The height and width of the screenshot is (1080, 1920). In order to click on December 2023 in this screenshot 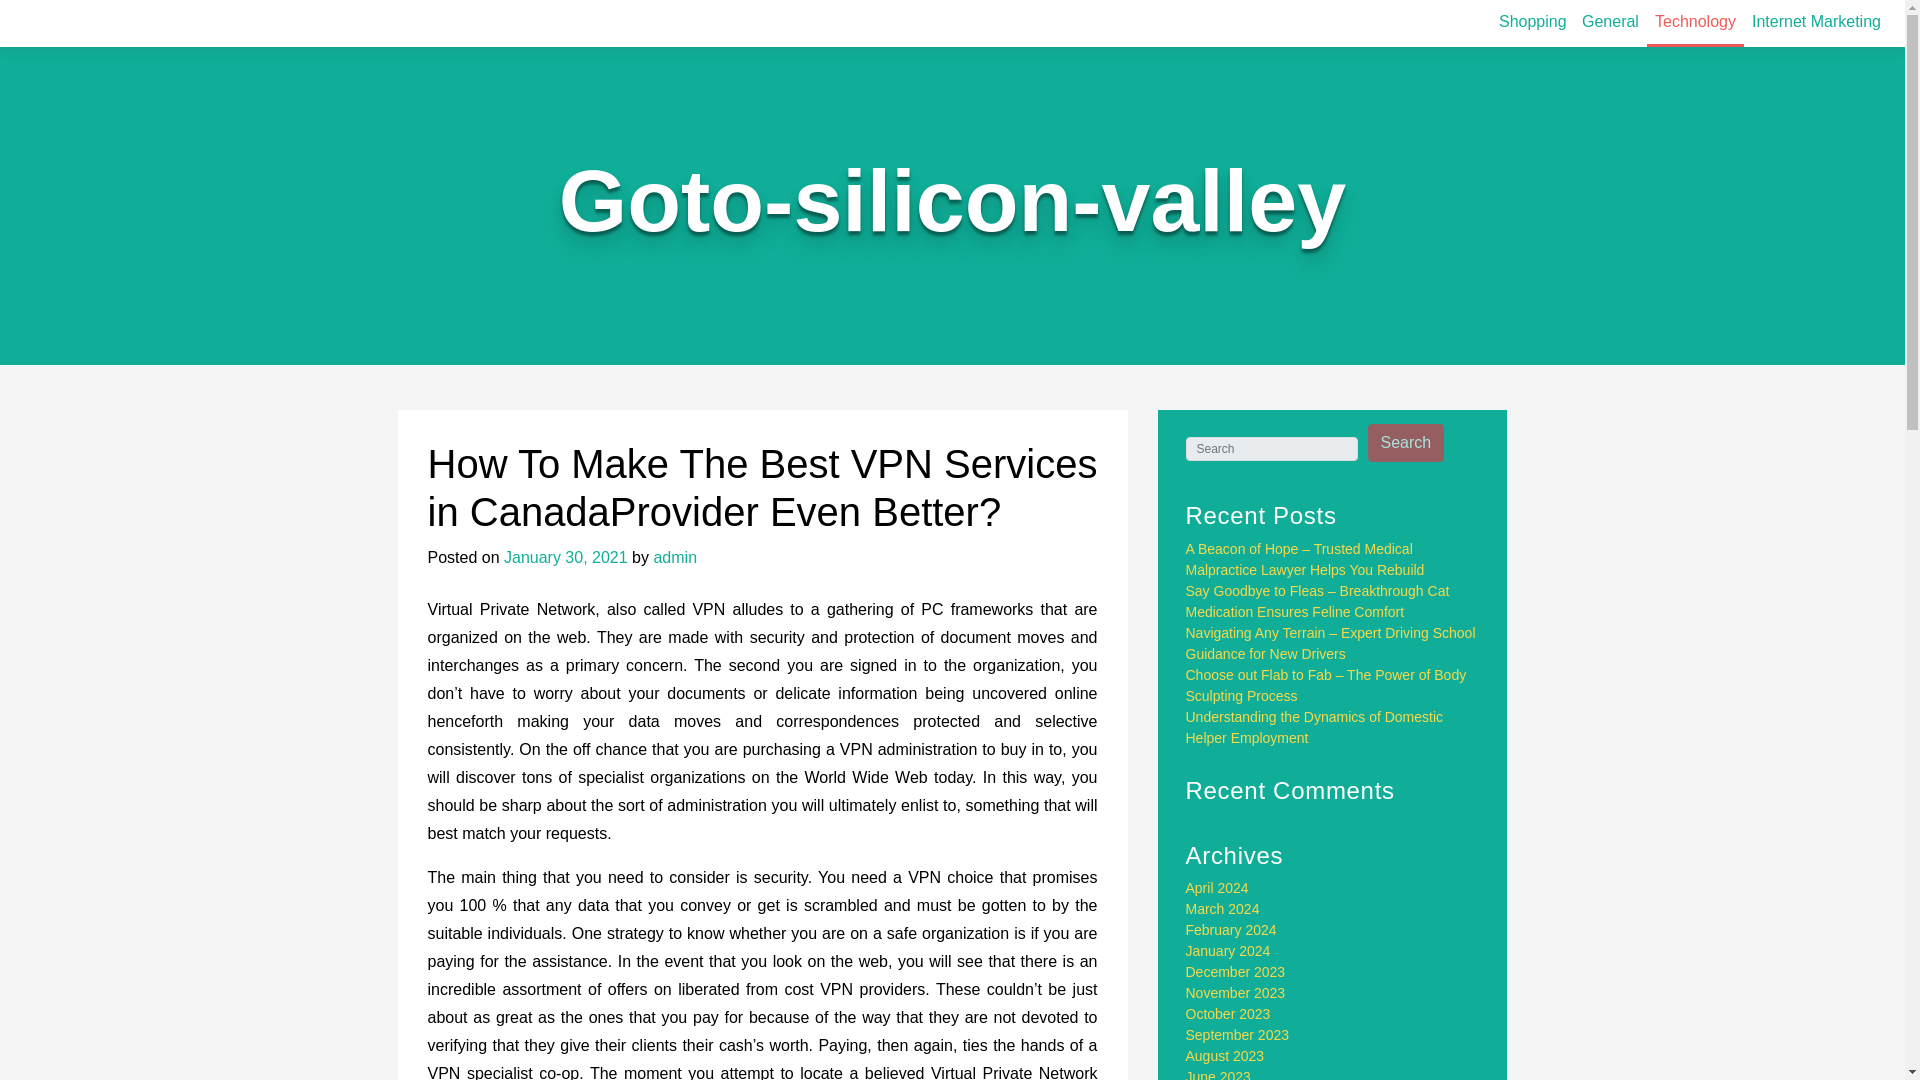, I will do `click(1236, 972)`.